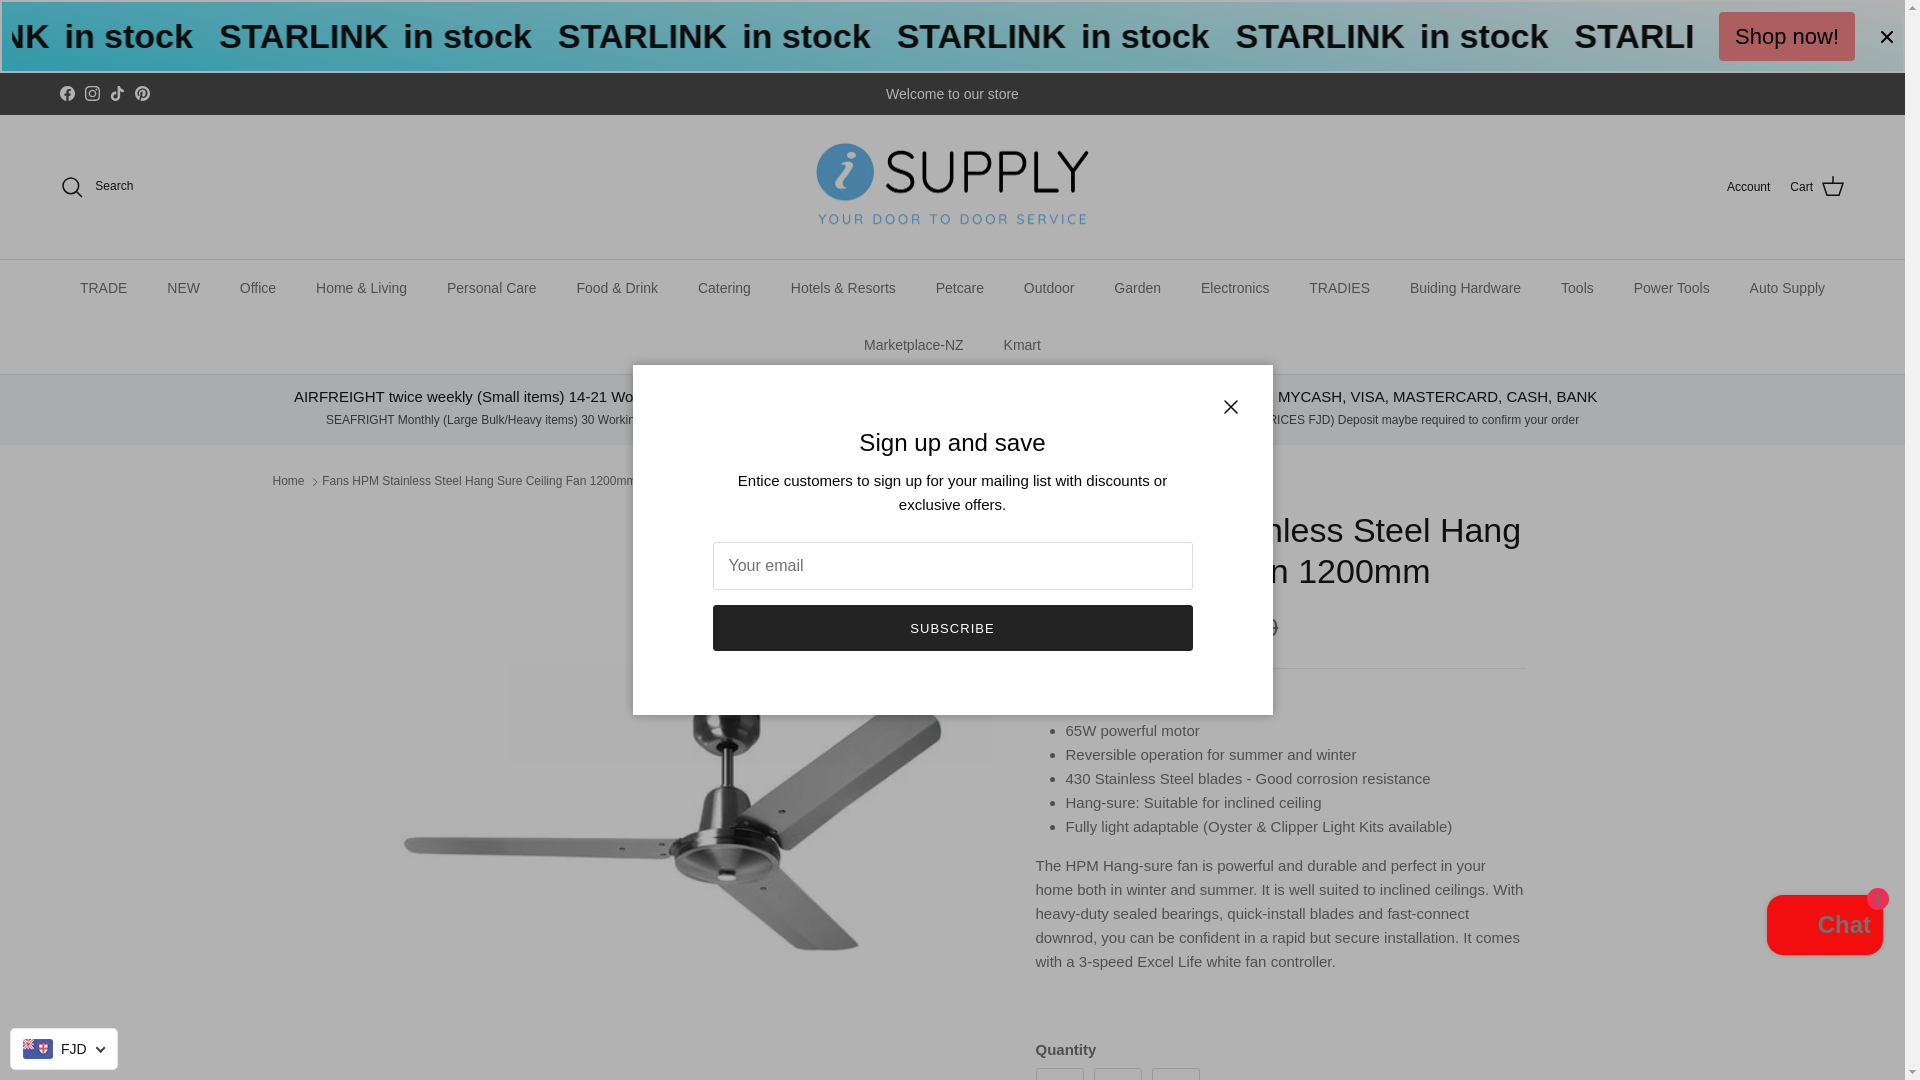 This screenshot has width=1920, height=1080. What do you see at coordinates (96, 186) in the screenshot?
I see `Search` at bounding box center [96, 186].